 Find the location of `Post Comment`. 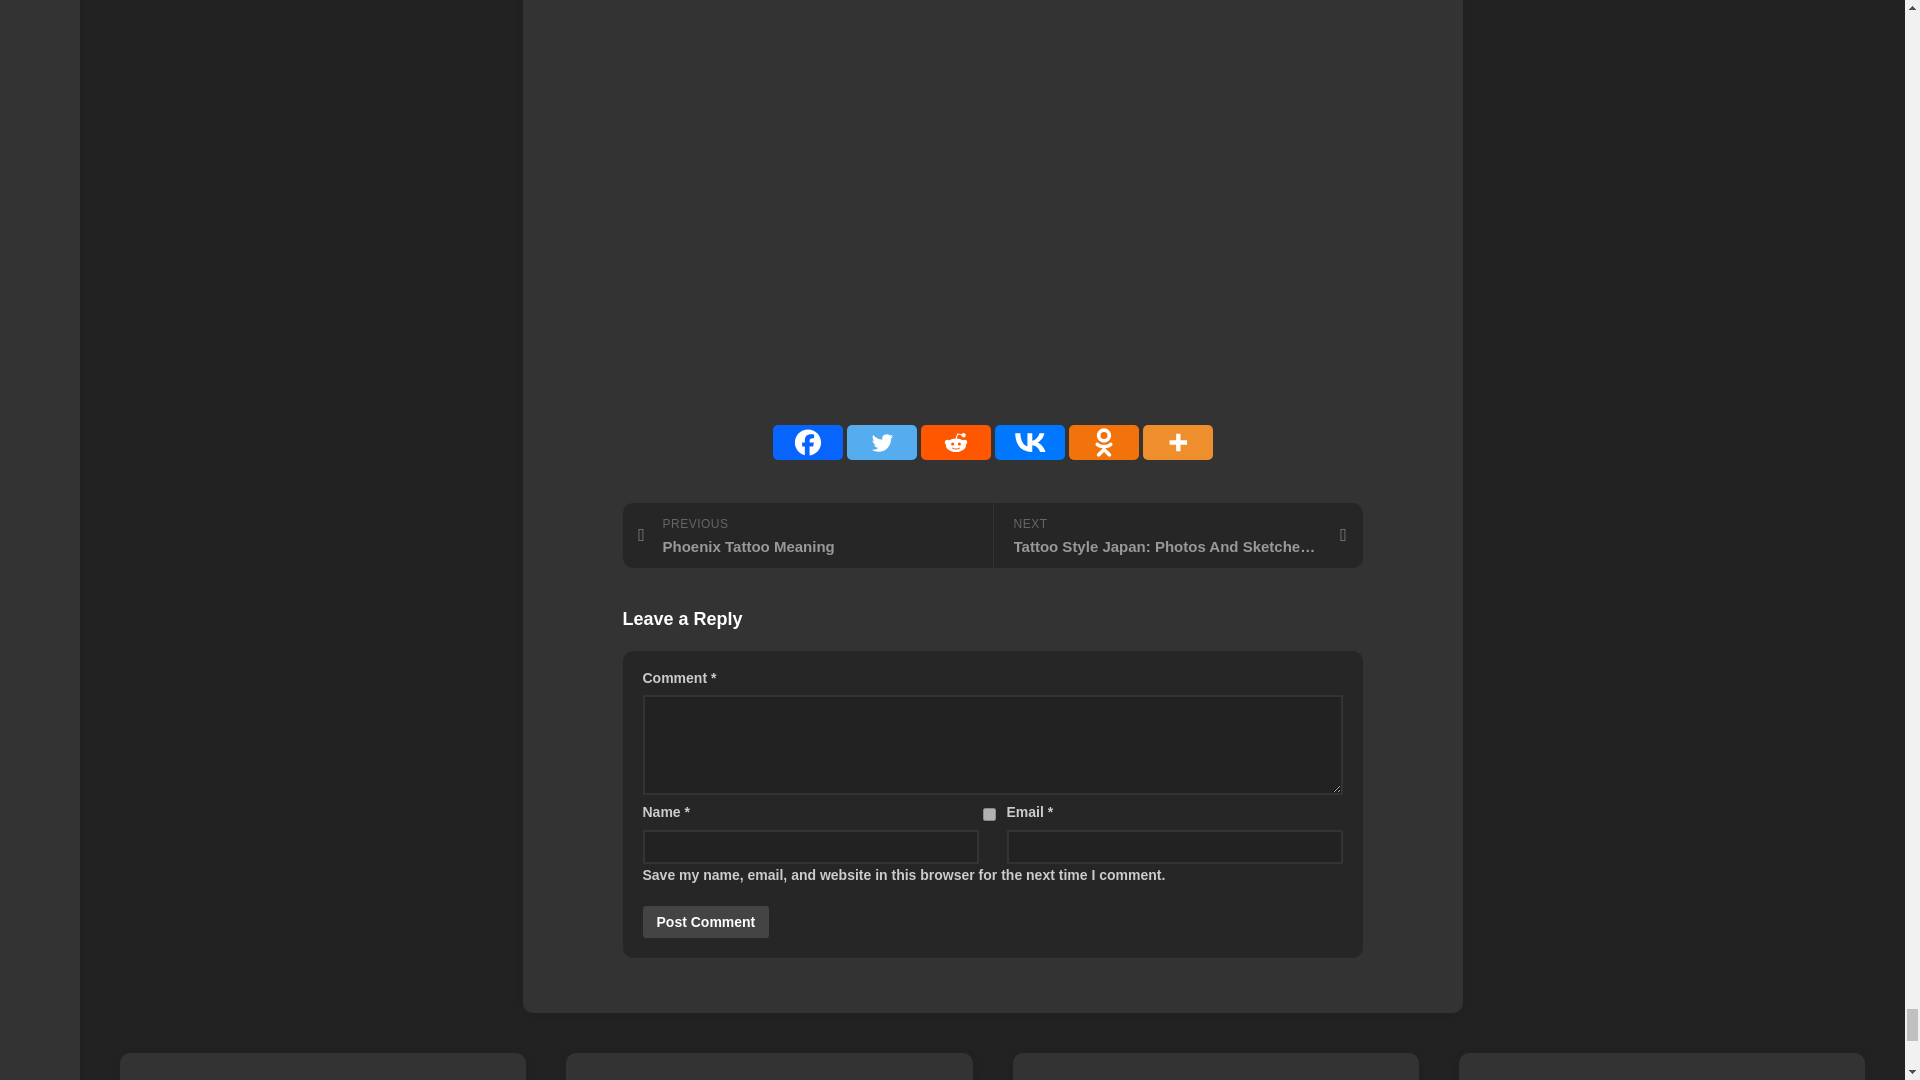

Post Comment is located at coordinates (705, 922).